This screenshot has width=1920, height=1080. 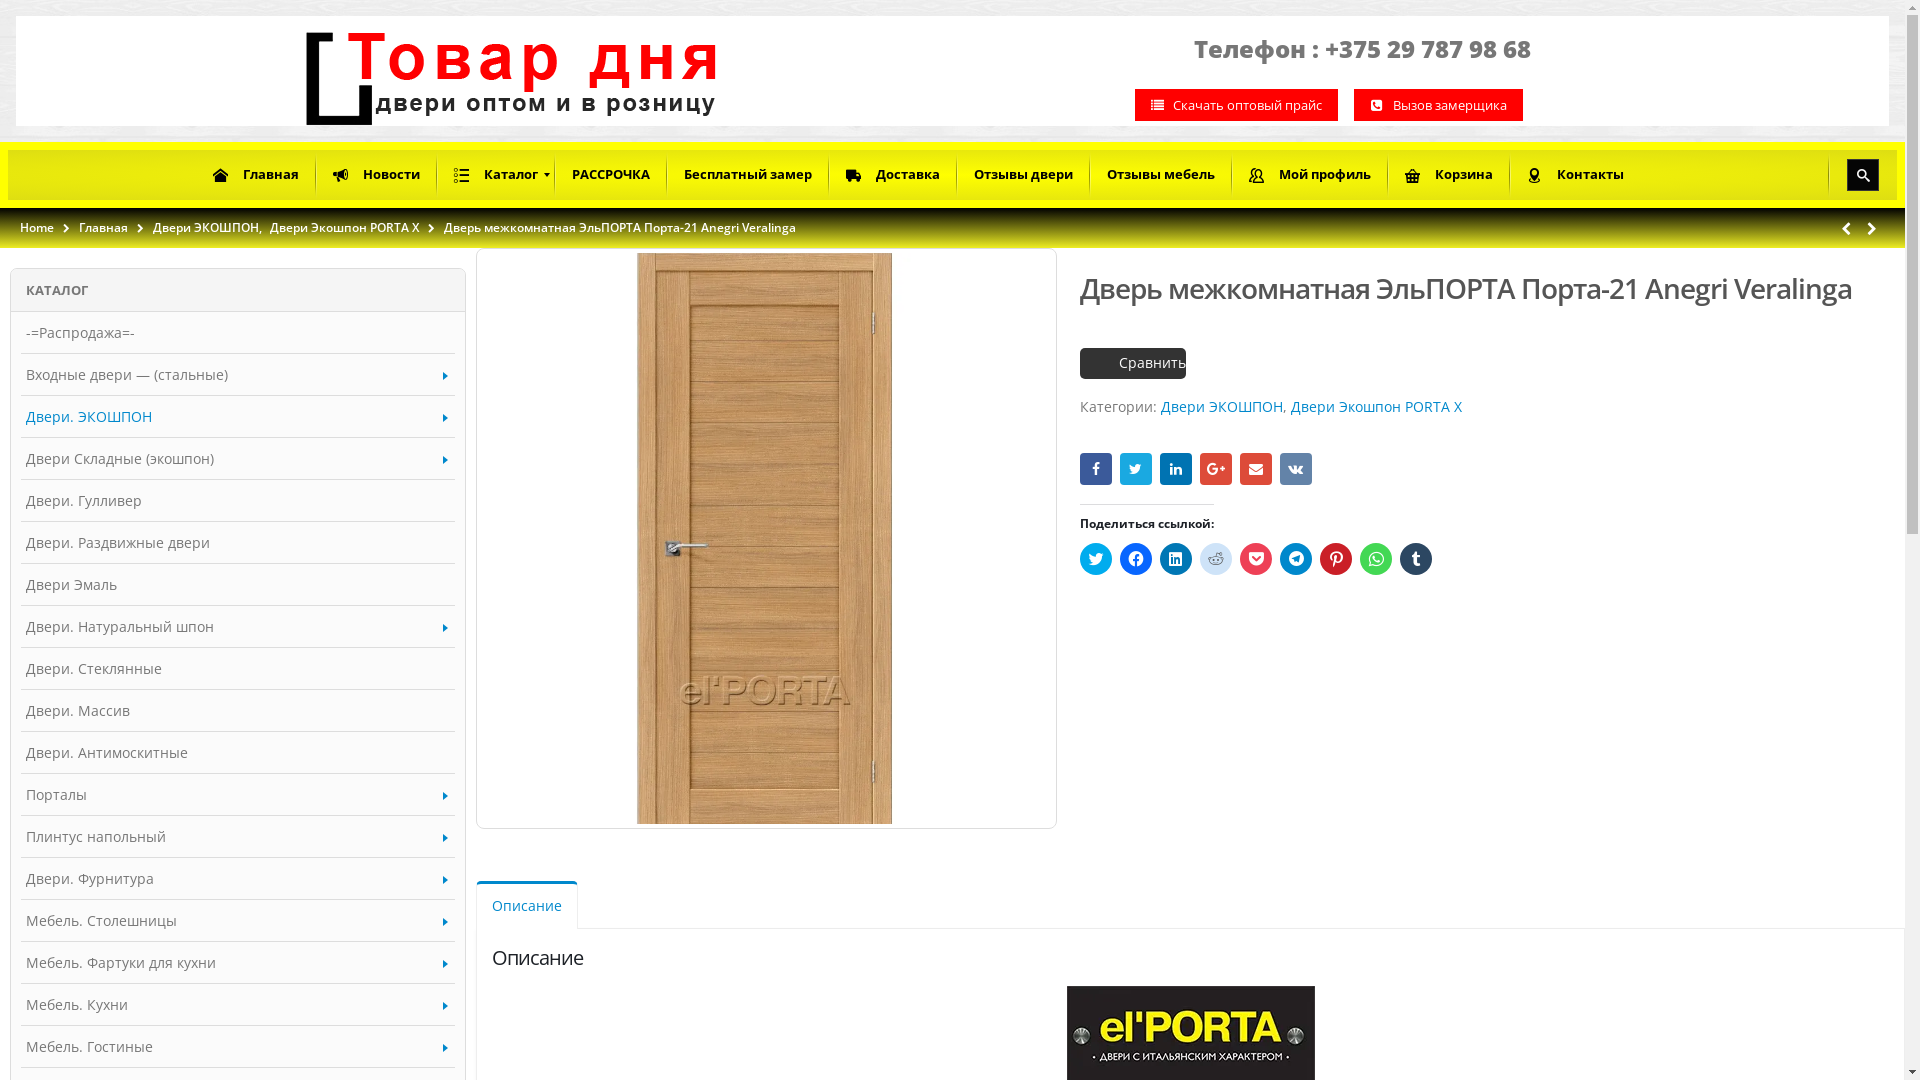 What do you see at coordinates (1296, 469) in the screenshot?
I see `VK` at bounding box center [1296, 469].